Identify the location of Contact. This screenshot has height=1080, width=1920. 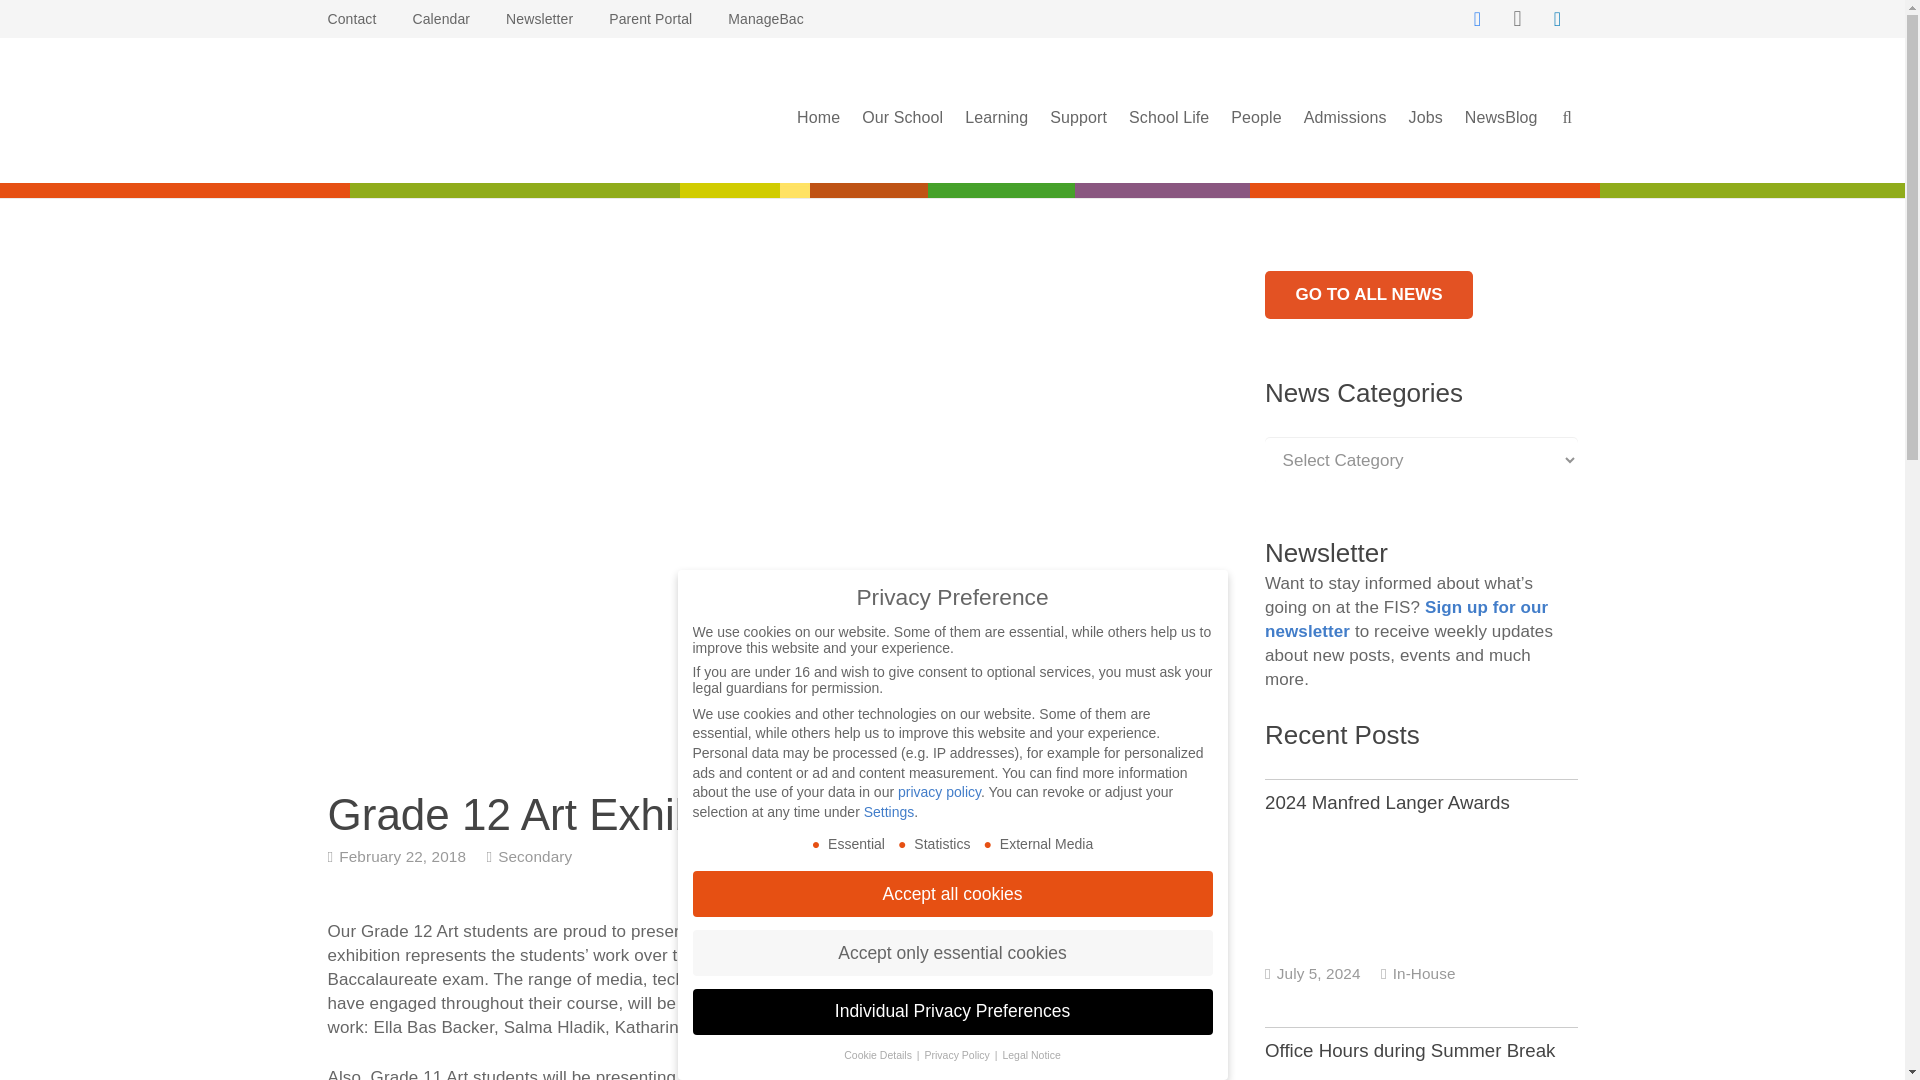
(352, 18).